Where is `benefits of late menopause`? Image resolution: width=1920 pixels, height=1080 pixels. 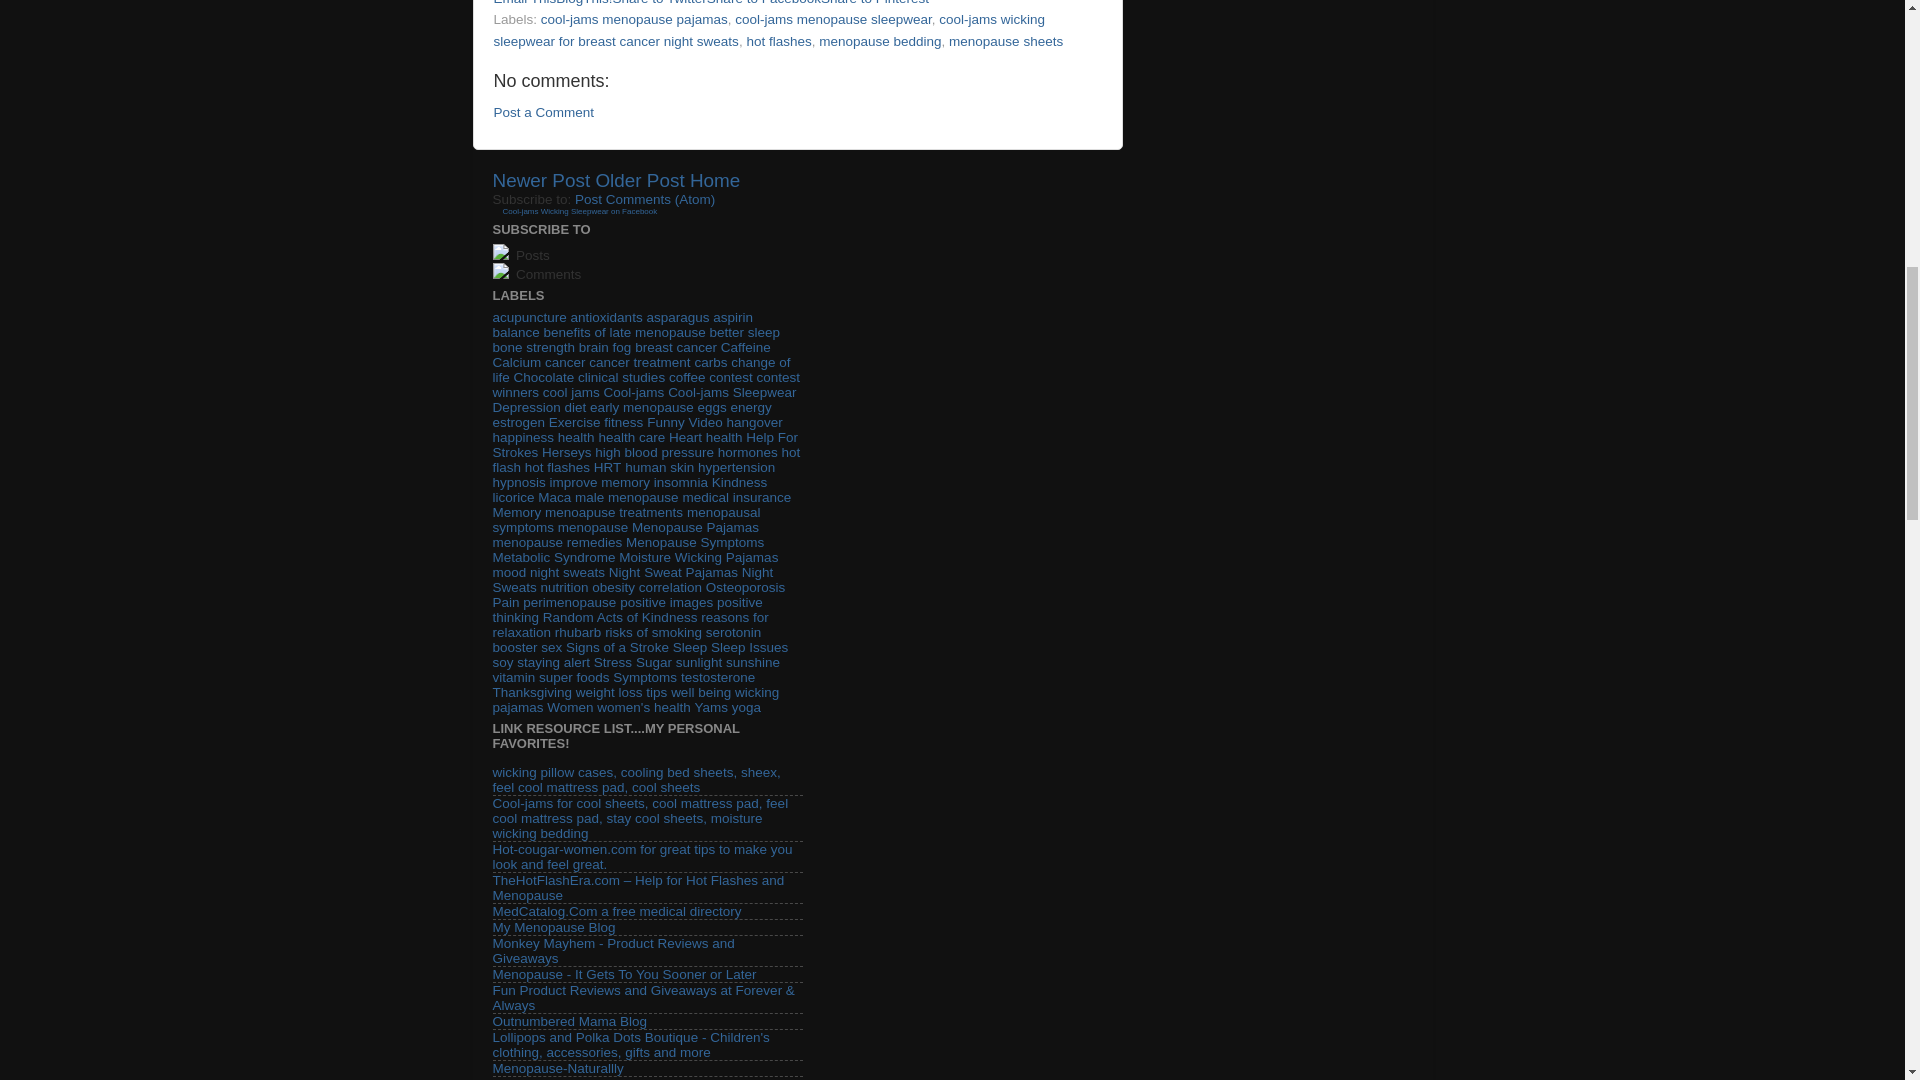
benefits of late menopause is located at coordinates (624, 332).